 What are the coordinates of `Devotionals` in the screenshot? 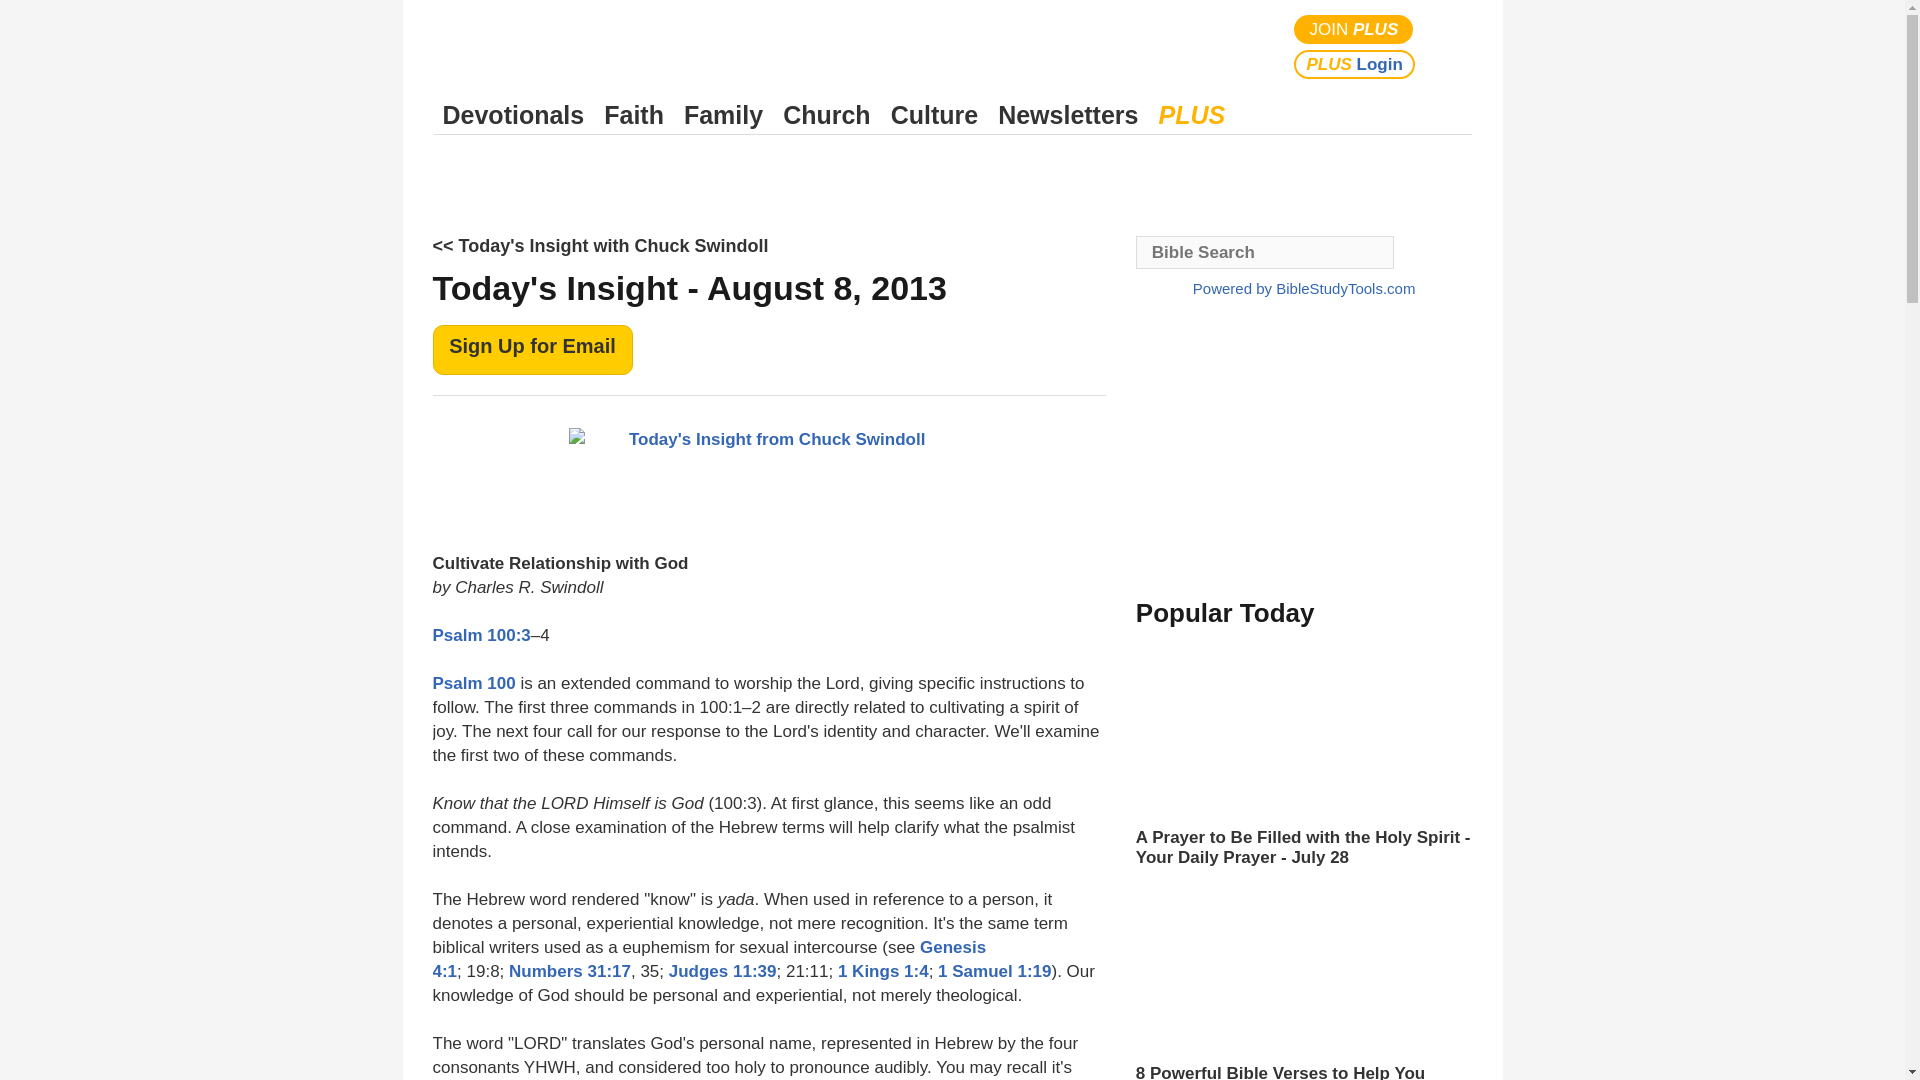 It's located at (513, 115).